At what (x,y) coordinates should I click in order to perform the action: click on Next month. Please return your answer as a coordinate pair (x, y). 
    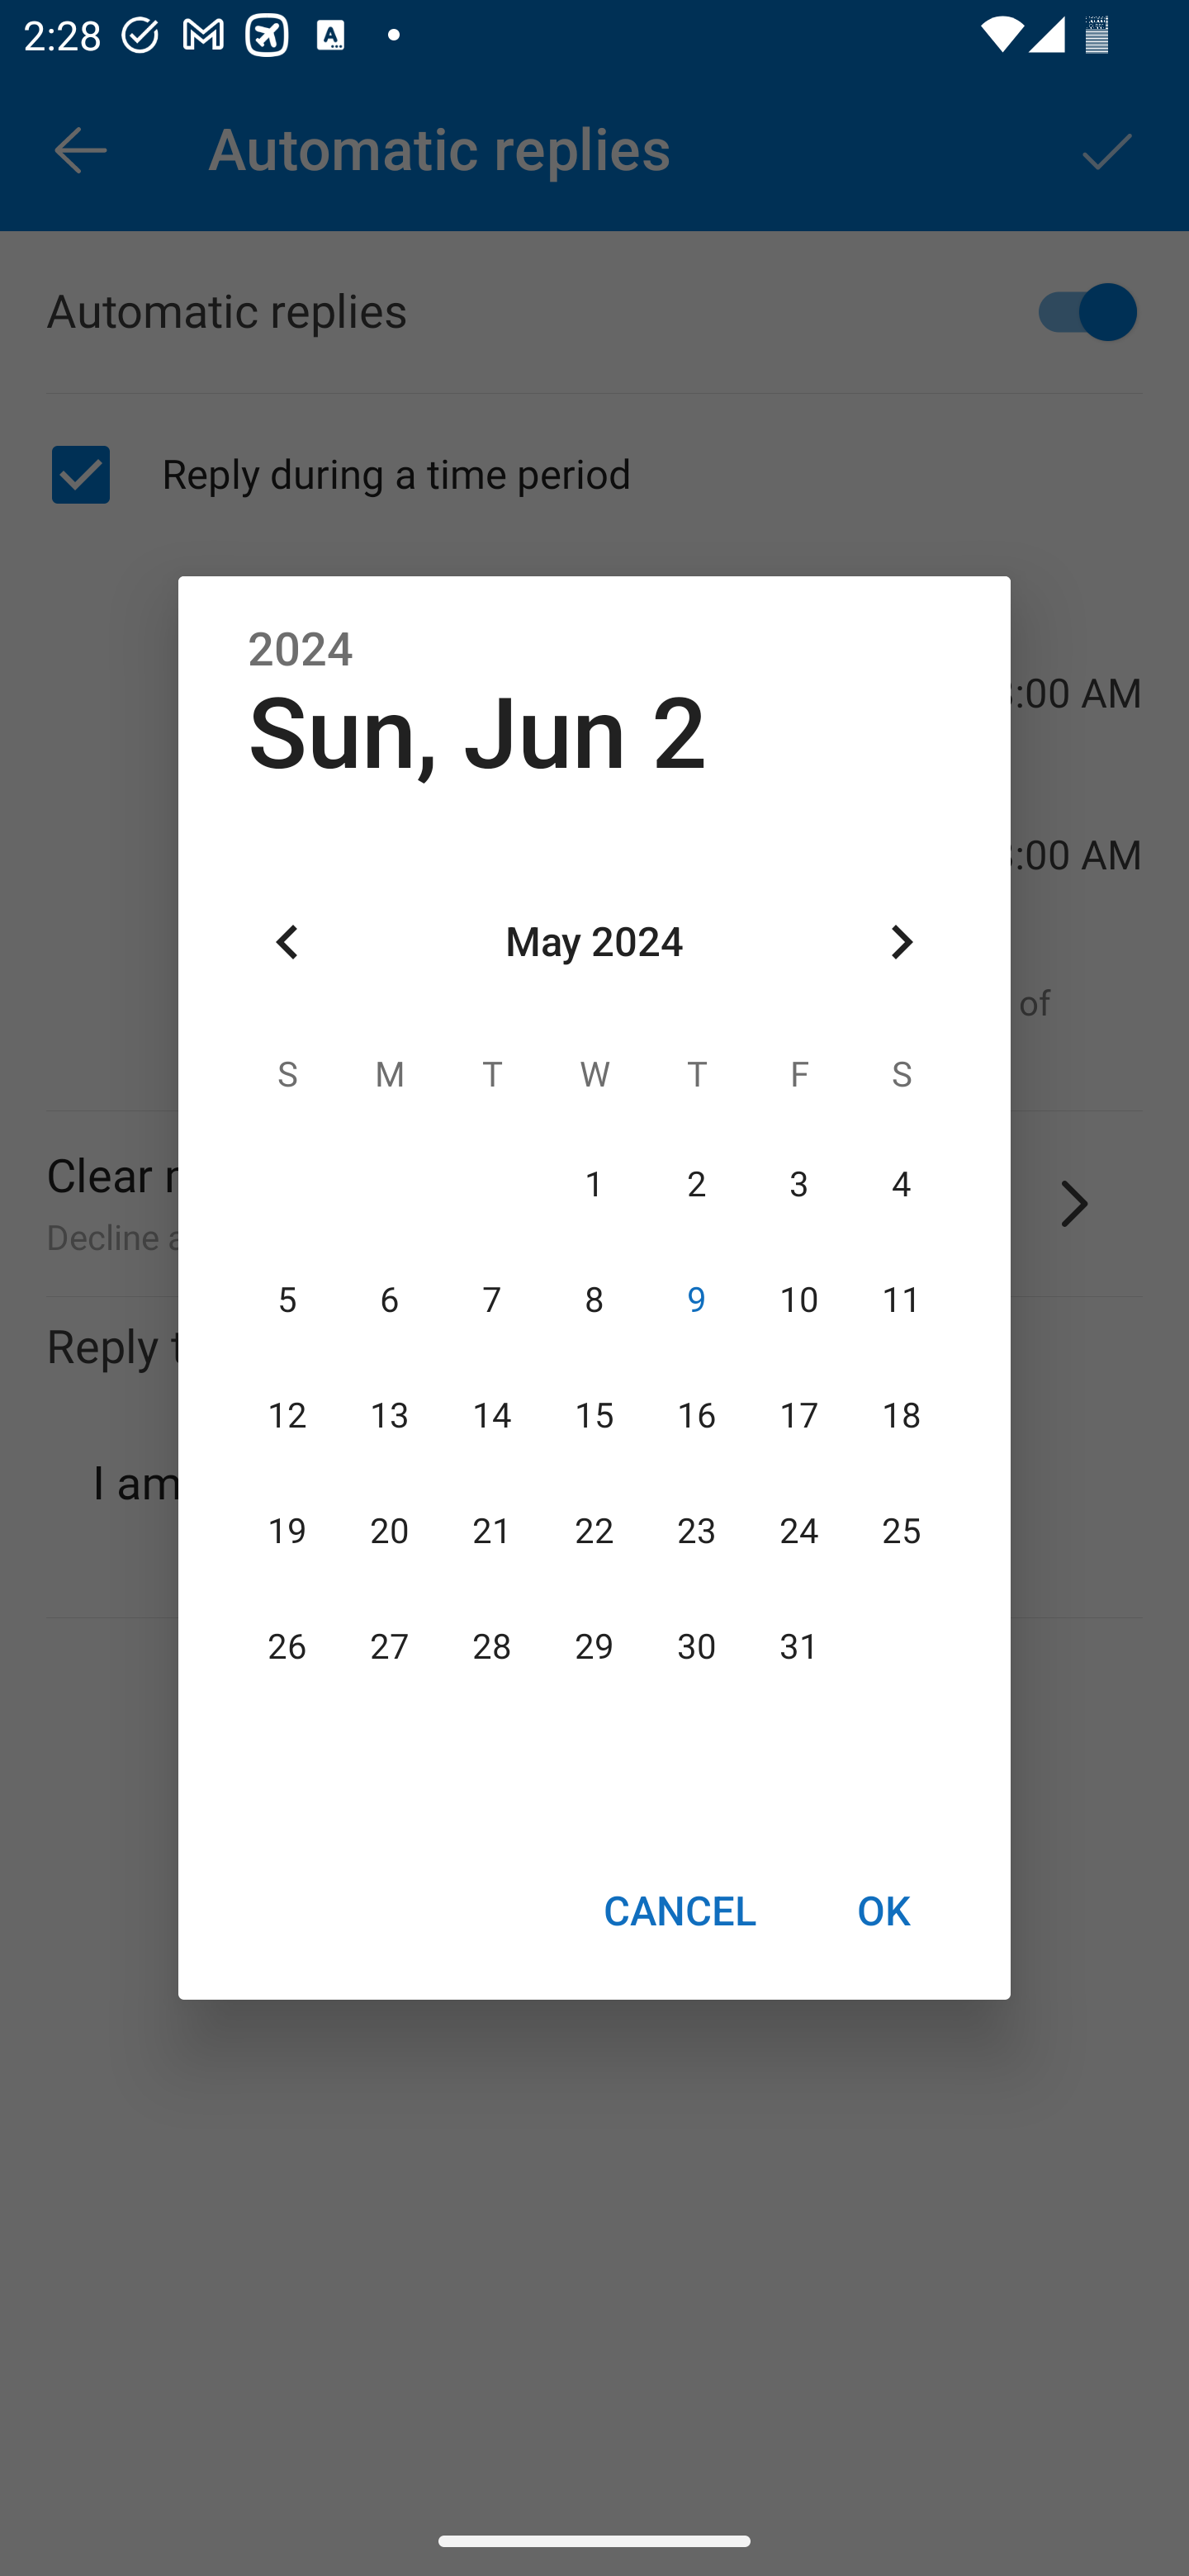
    Looking at the image, I should click on (902, 943).